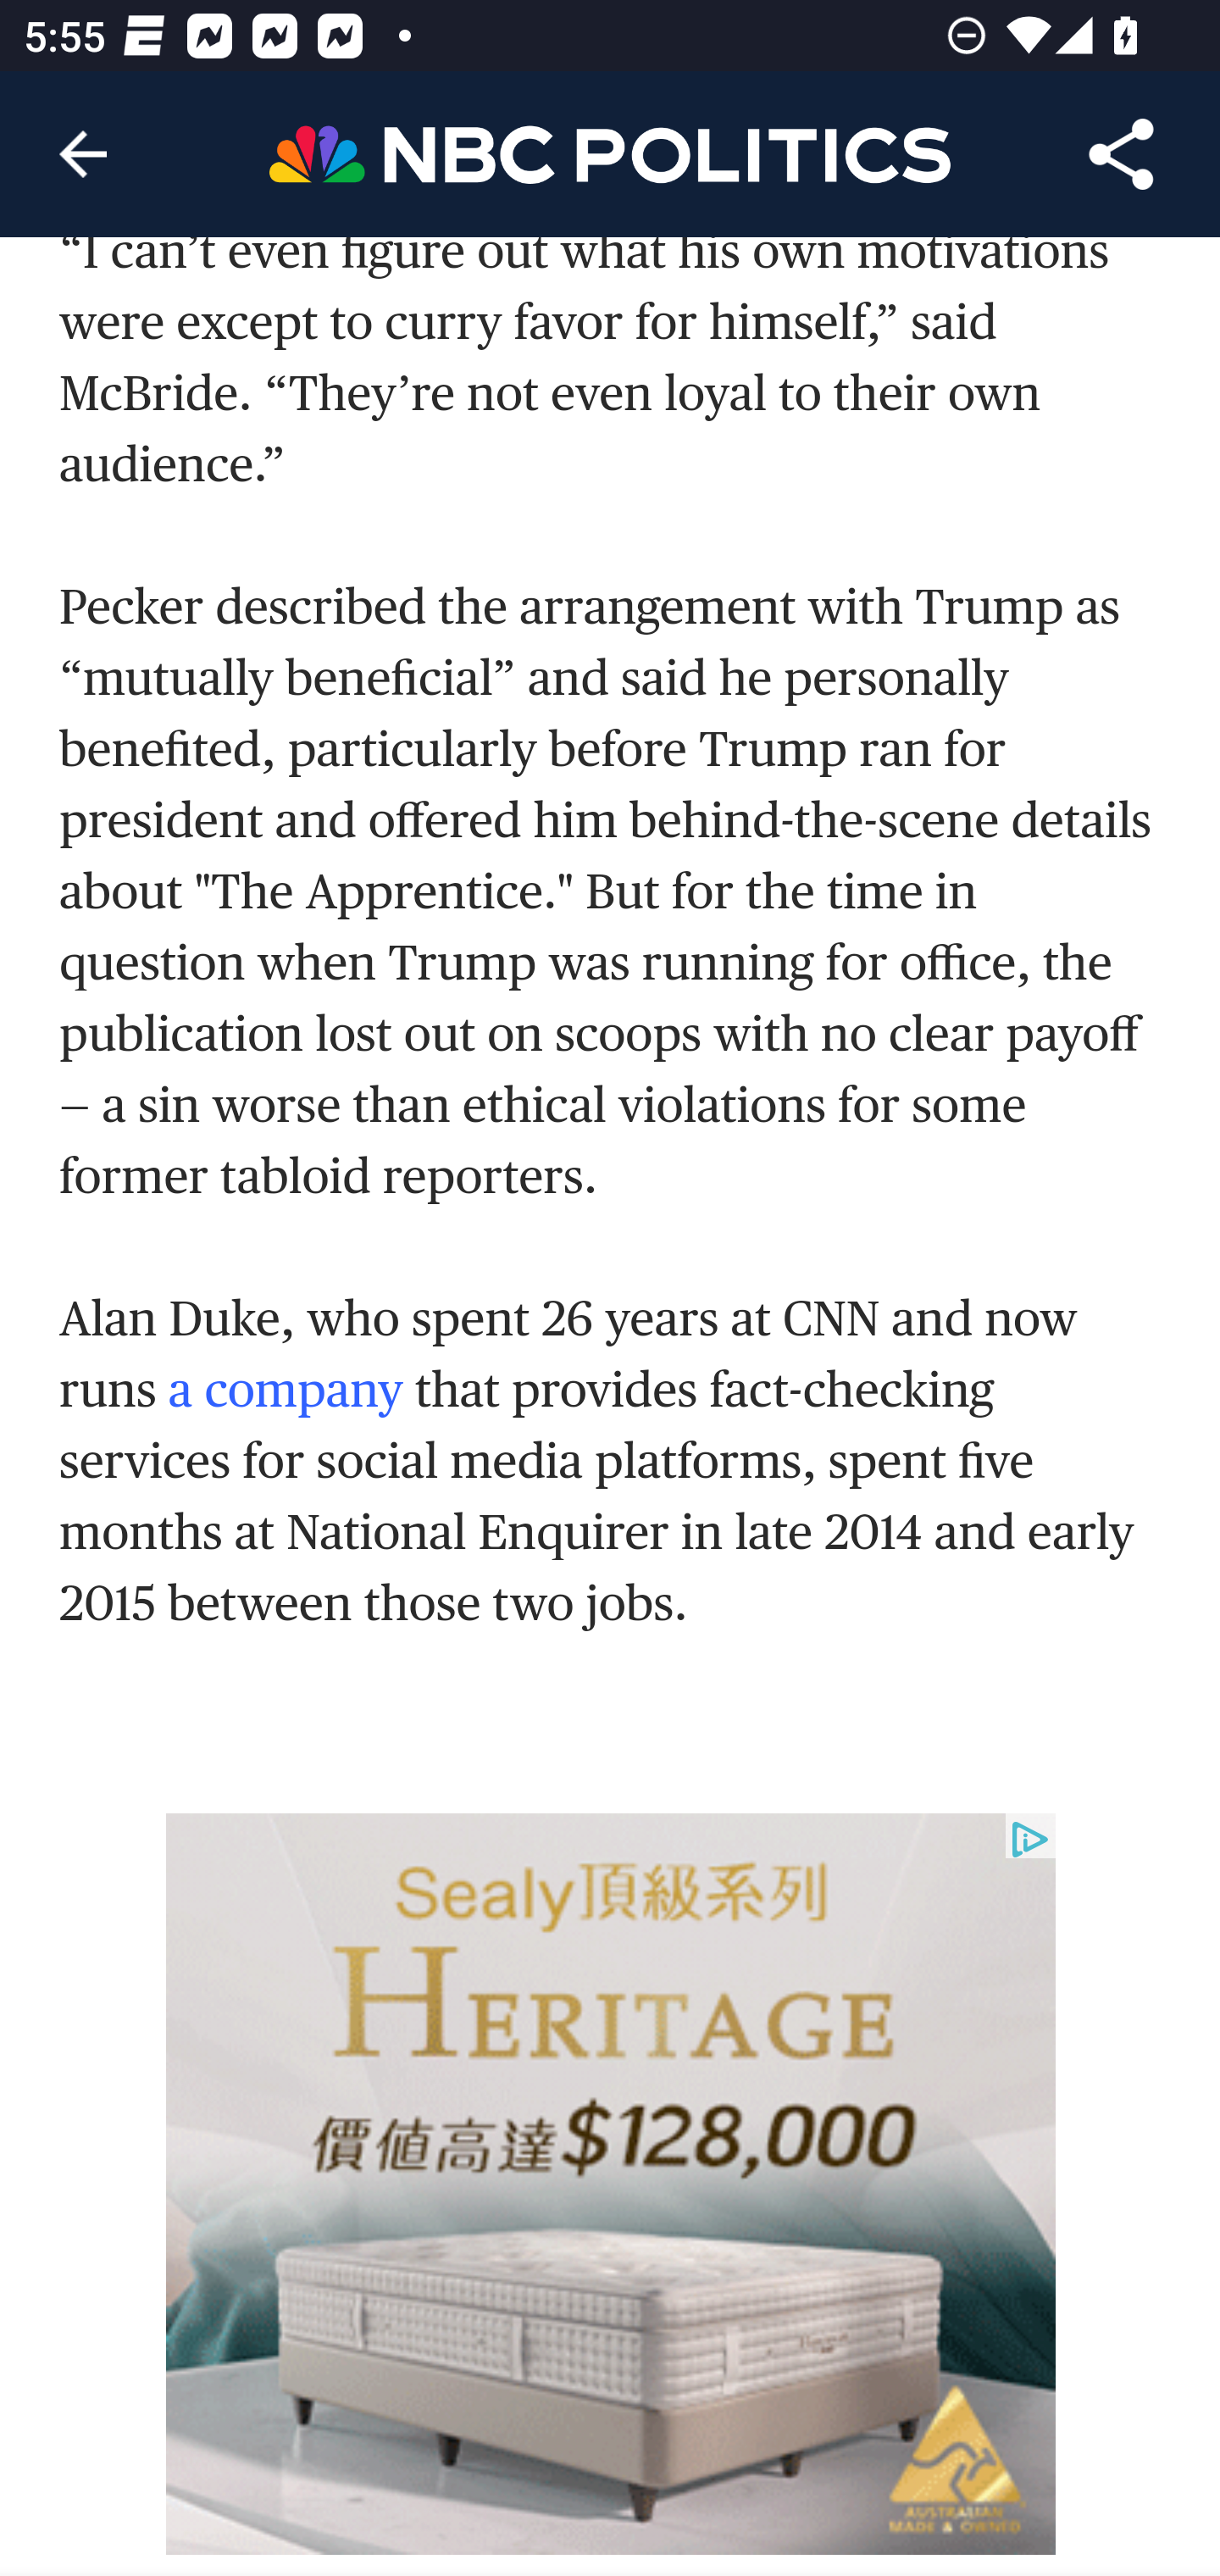 This screenshot has width=1220, height=2576. What do you see at coordinates (1122, 154) in the screenshot?
I see `Share Article, button` at bounding box center [1122, 154].